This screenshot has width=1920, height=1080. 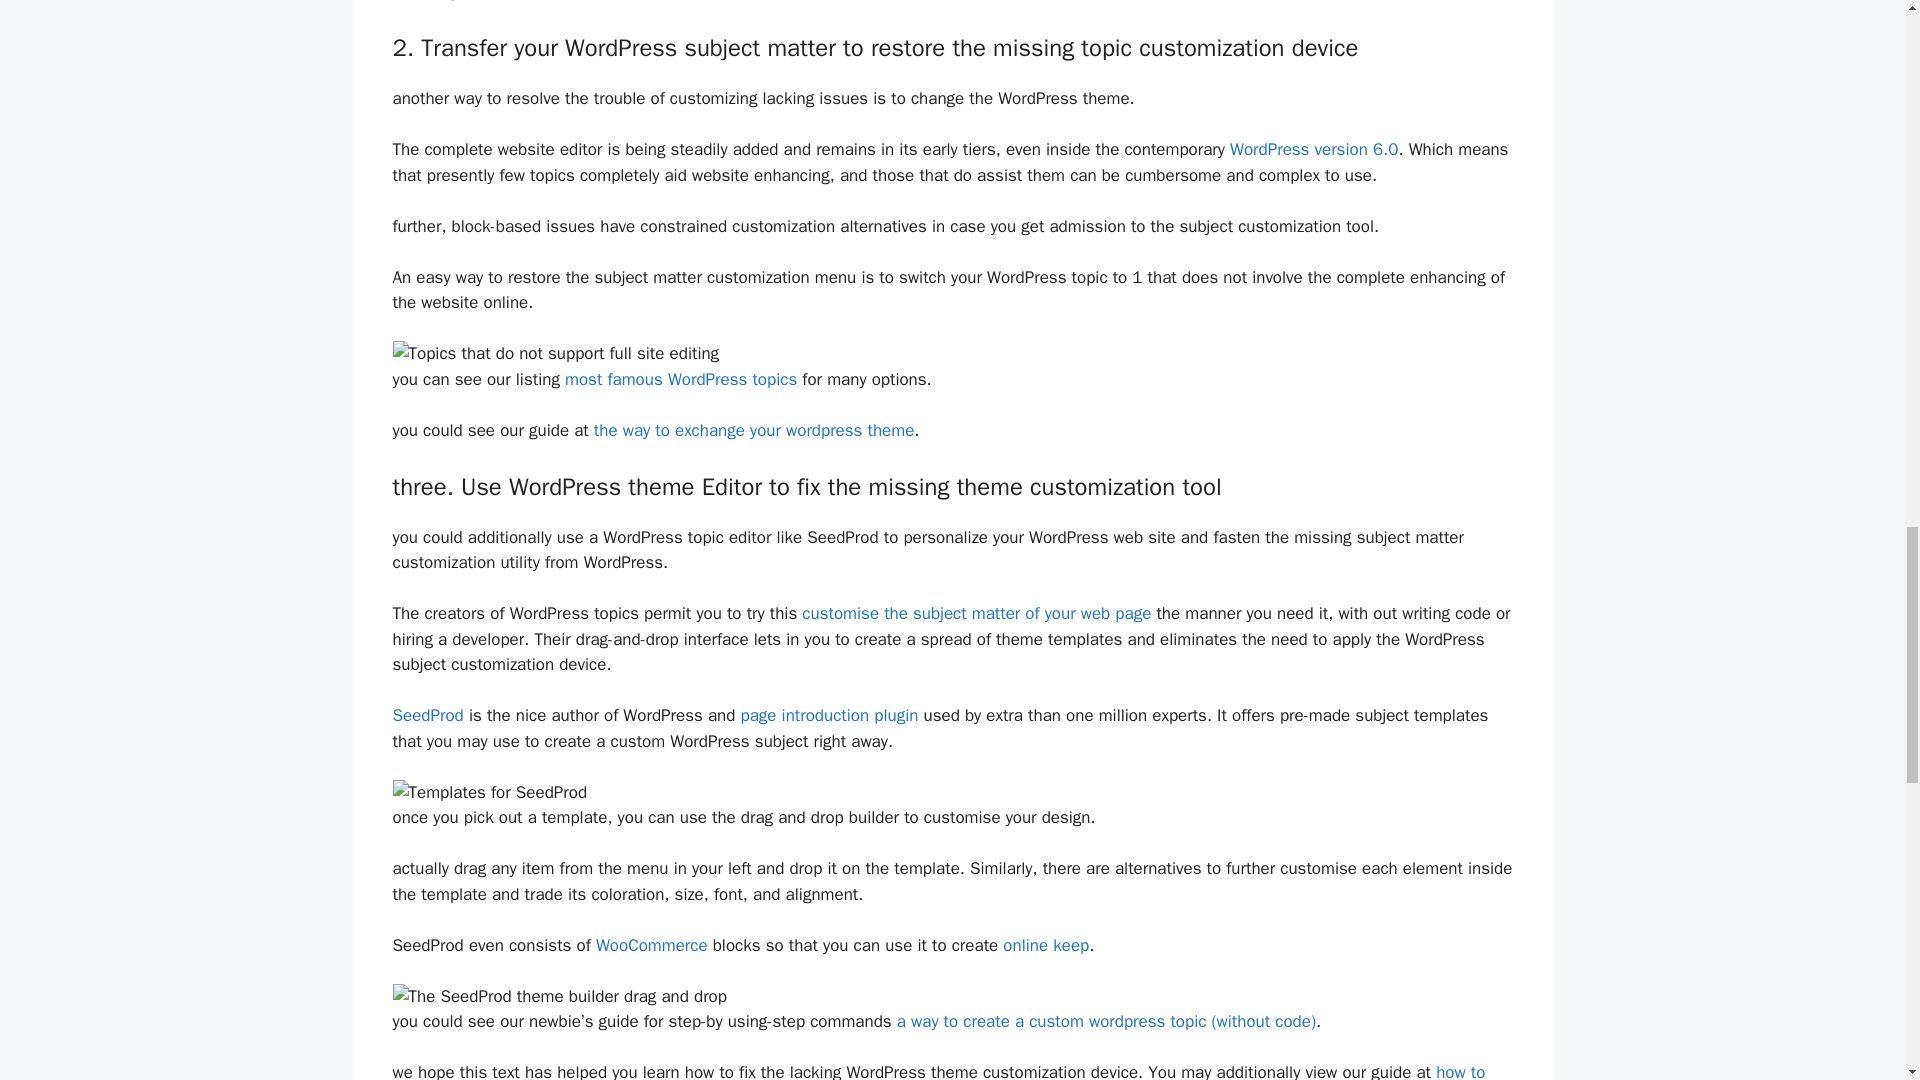 I want to click on Topics that do not support full site editing, so click(x=554, y=354).